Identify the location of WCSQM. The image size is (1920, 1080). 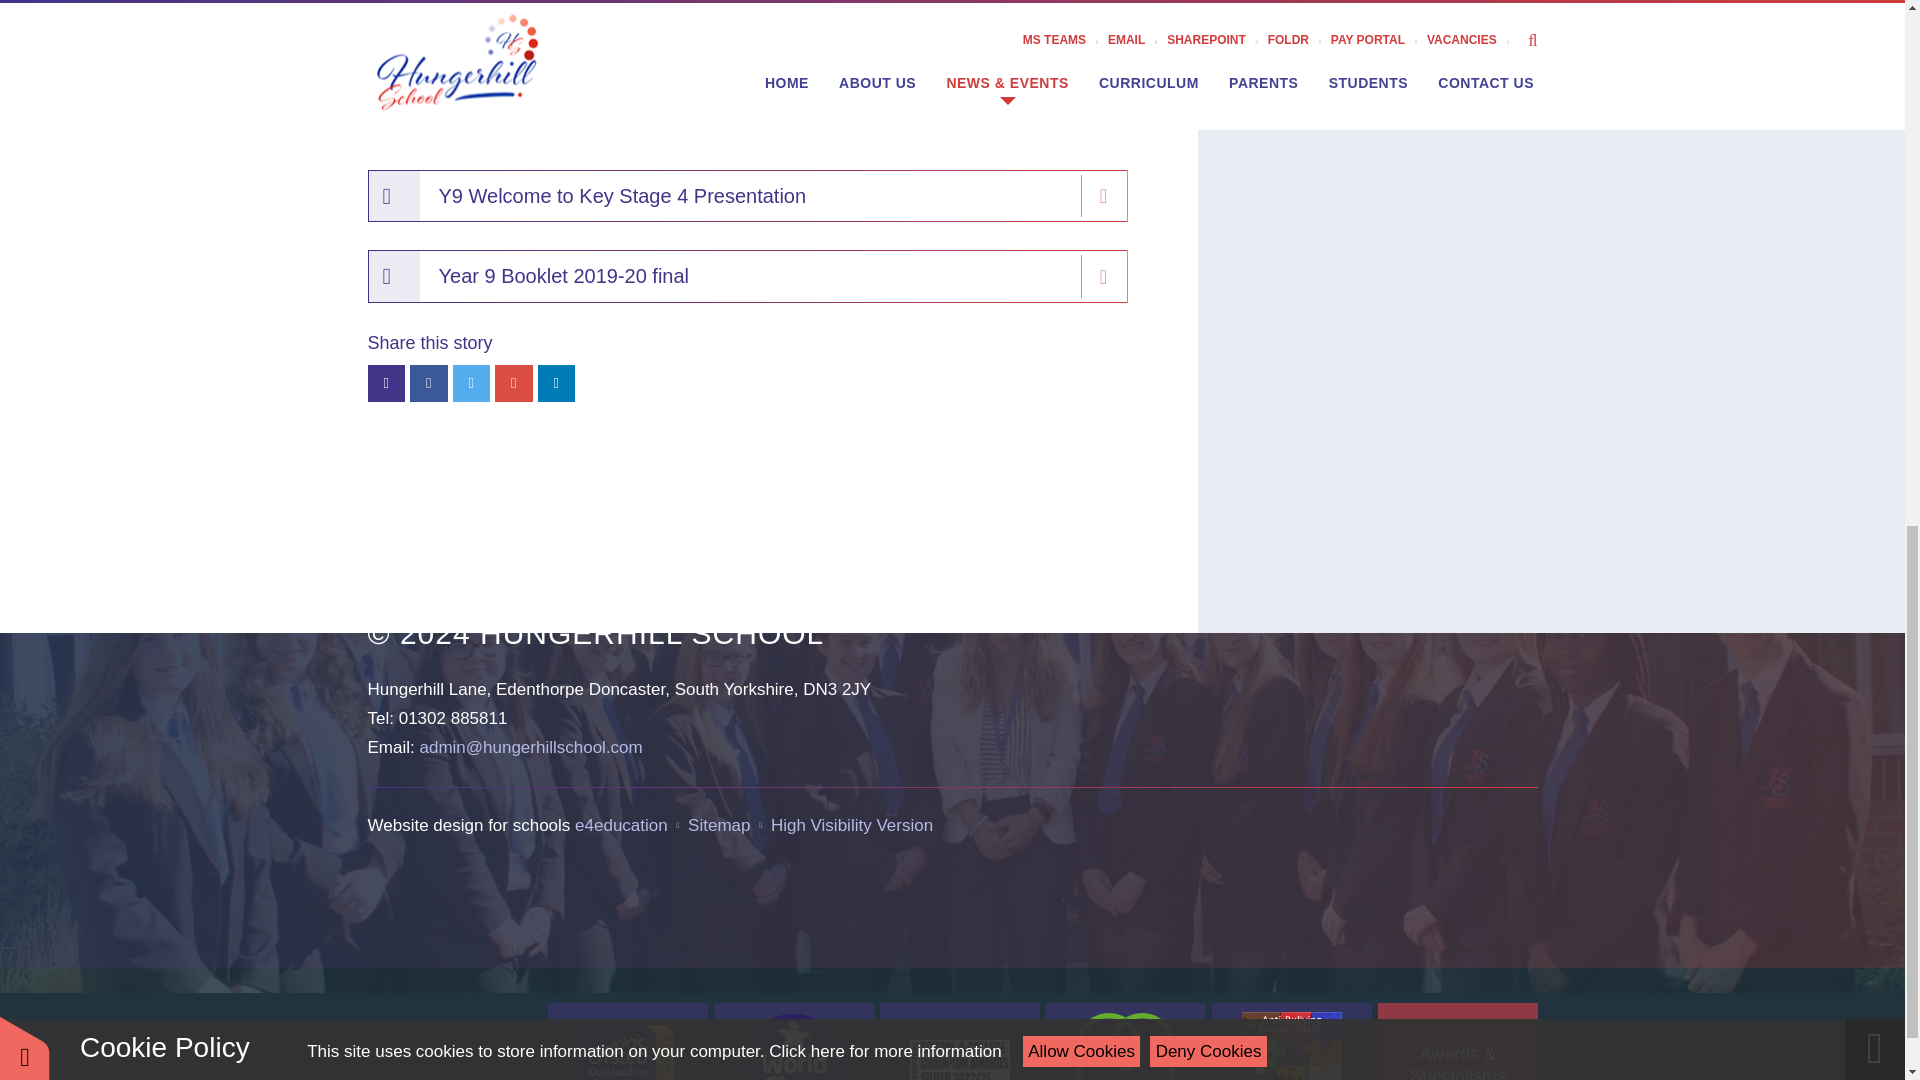
(794, 1042).